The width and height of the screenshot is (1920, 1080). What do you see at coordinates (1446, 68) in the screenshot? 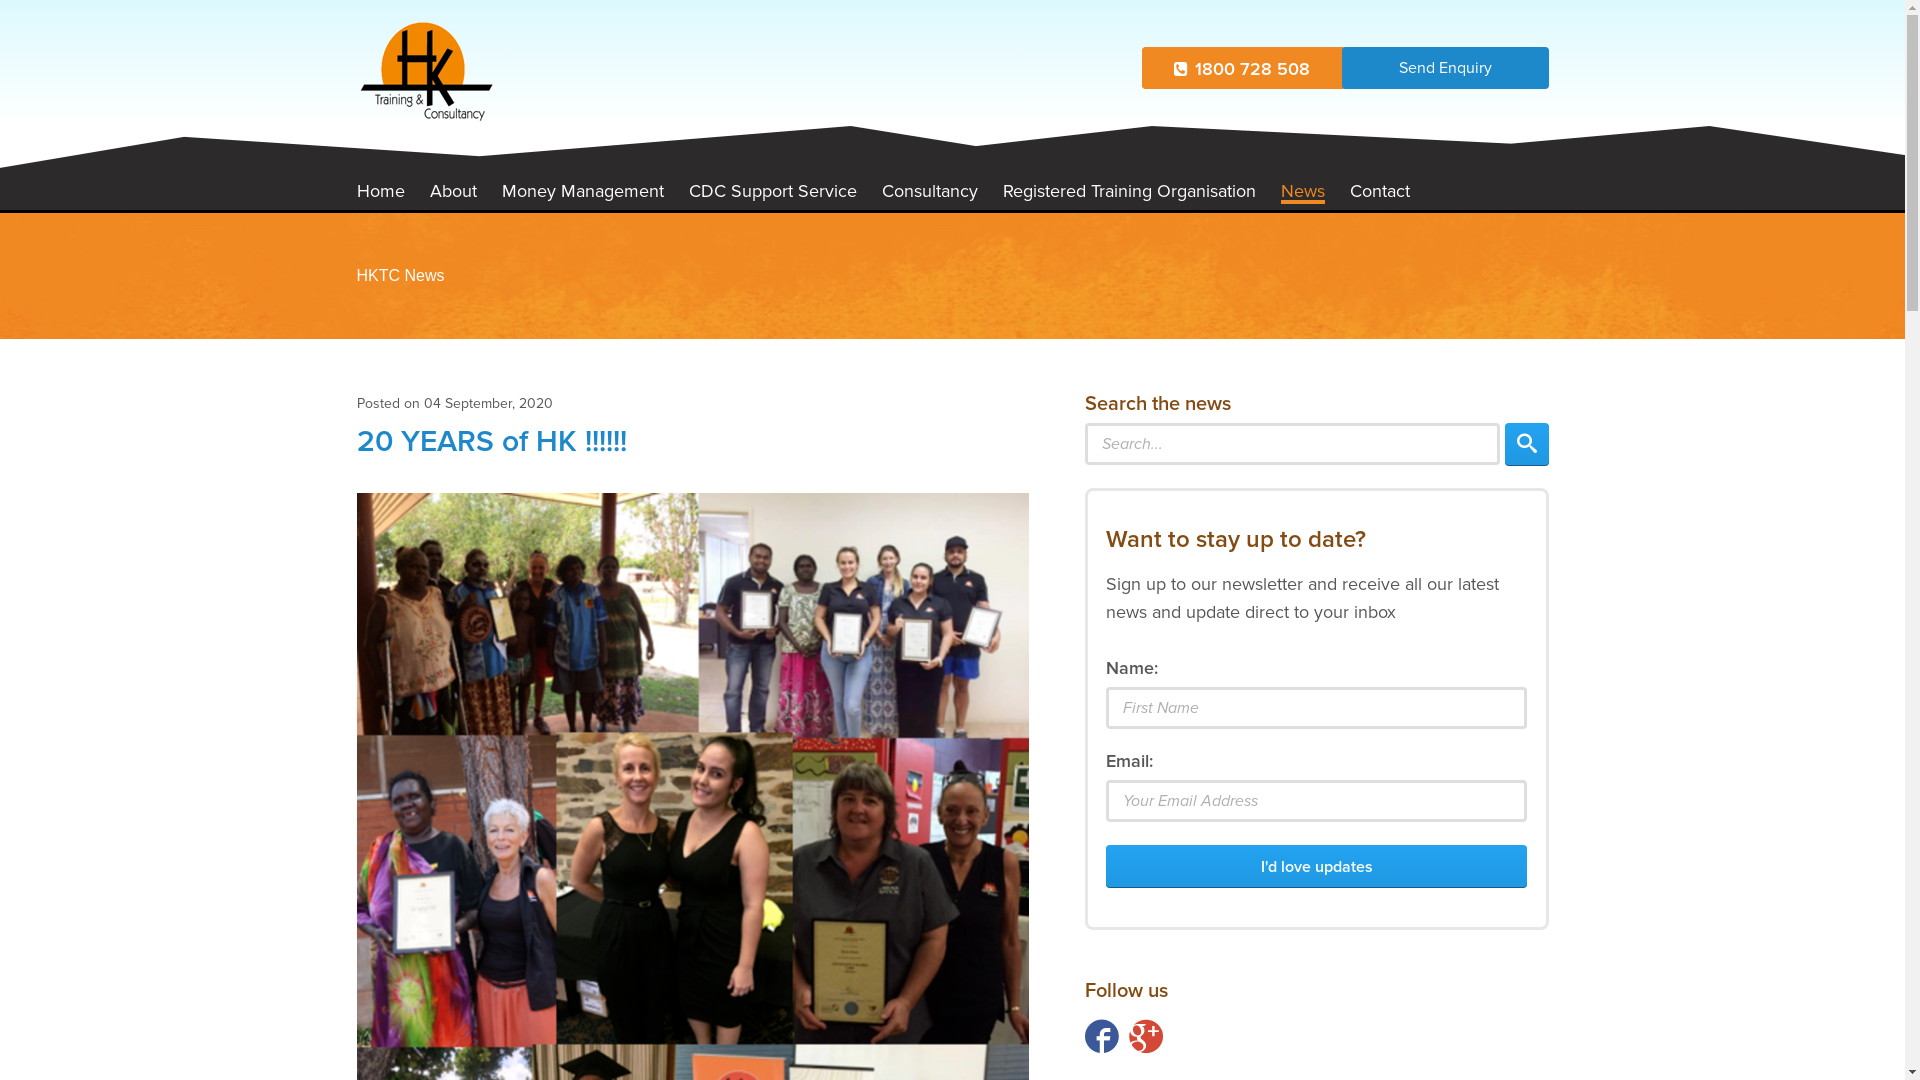
I see `Send Enquiry` at bounding box center [1446, 68].